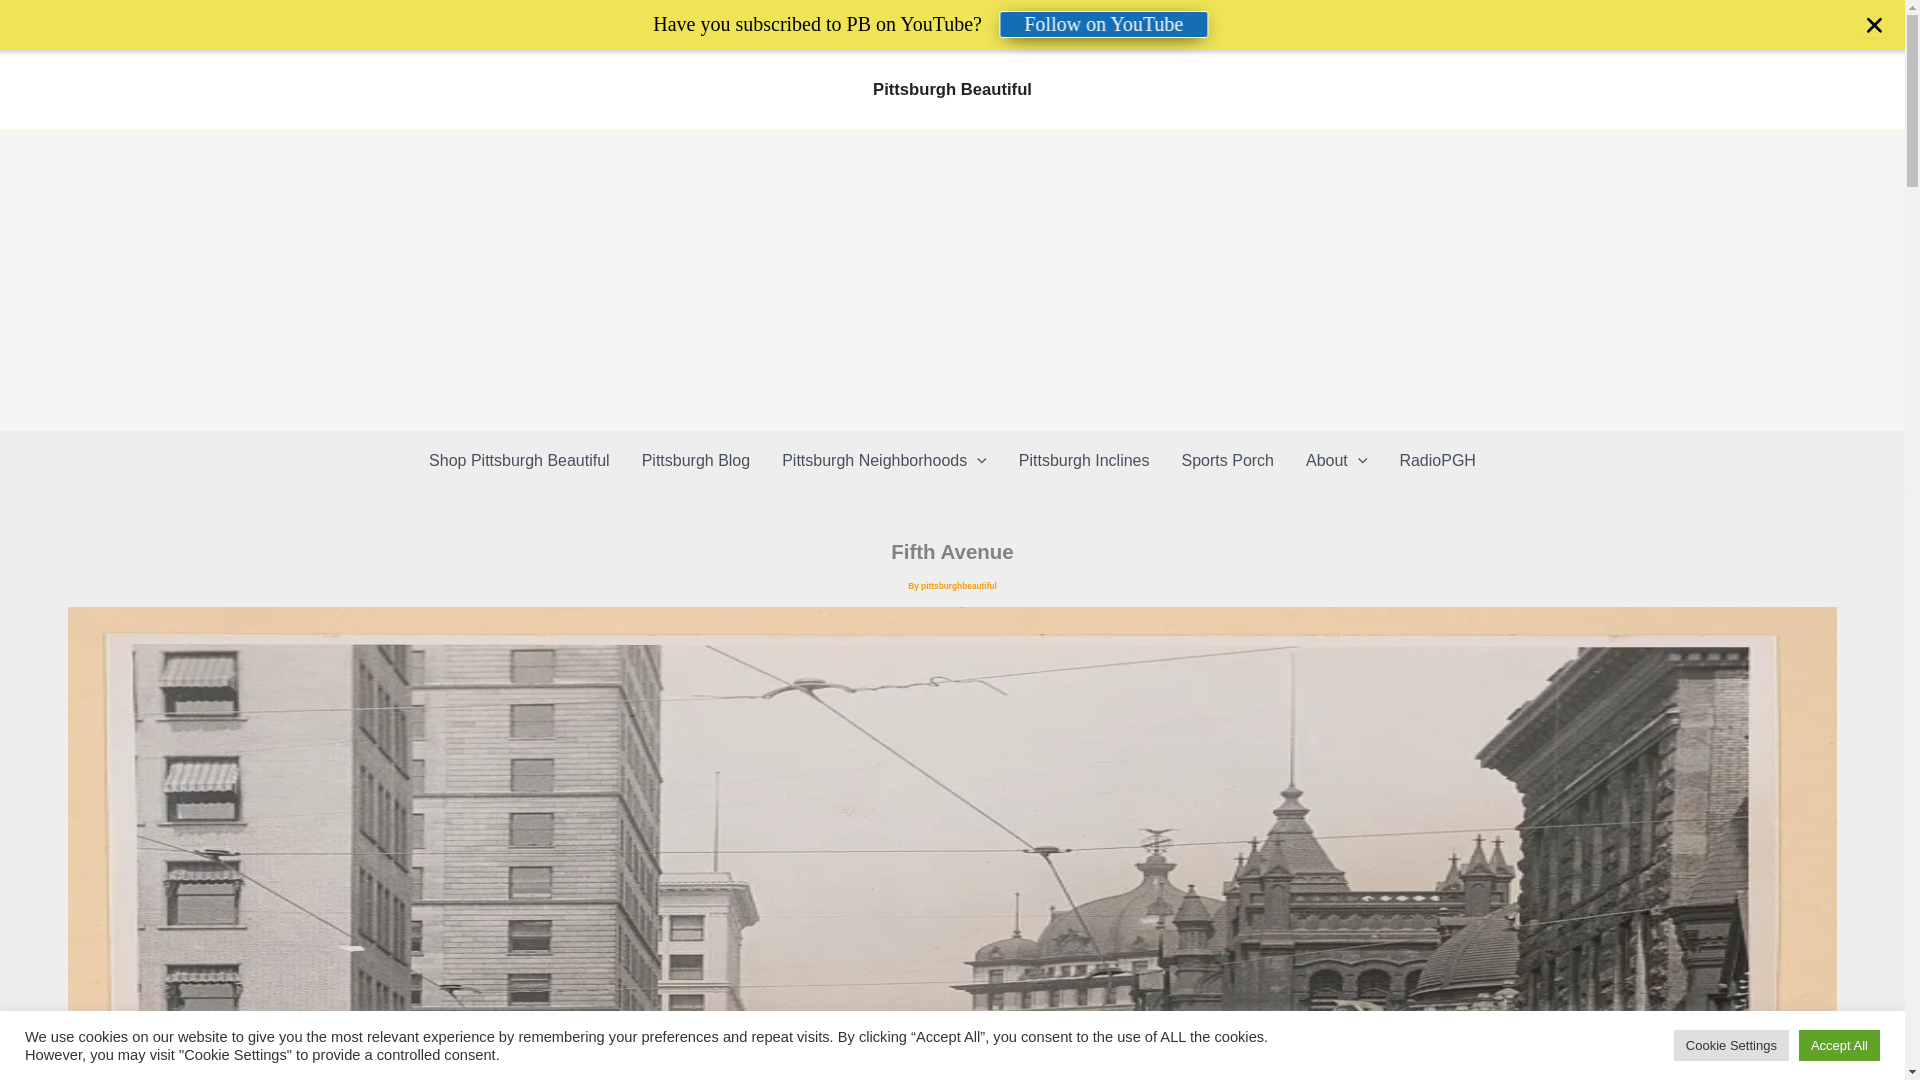  I want to click on View all posts by pittsburghbeautiful, so click(958, 586).